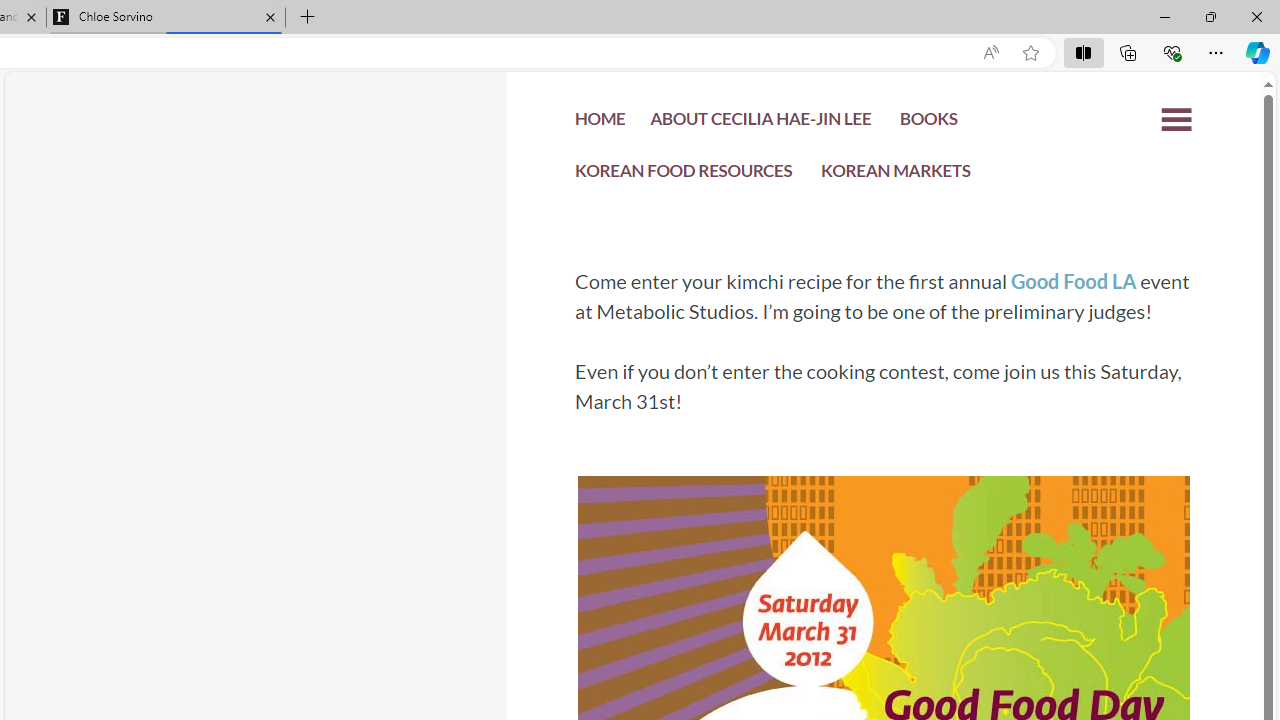 The height and width of the screenshot is (720, 1280). Describe the element at coordinates (600, 124) in the screenshot. I see `HOME` at that location.